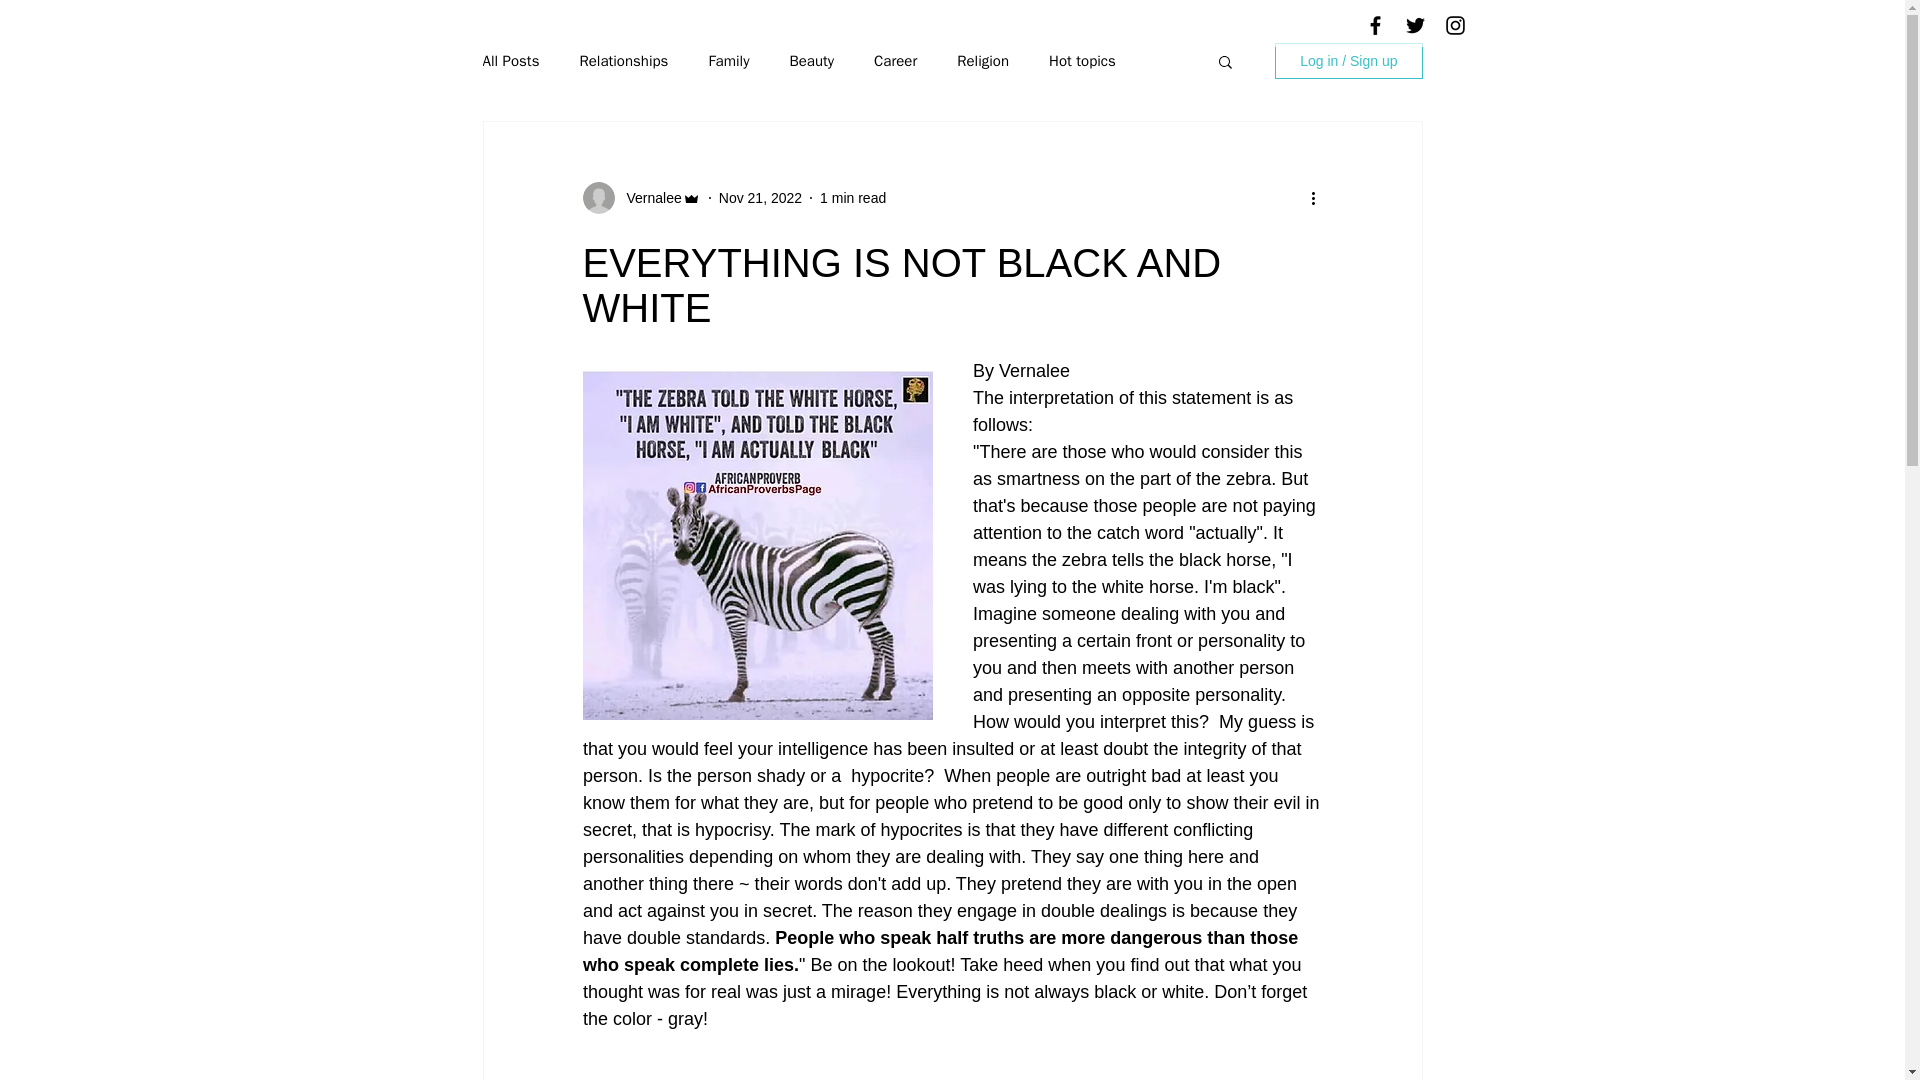 This screenshot has height=1080, width=1920. I want to click on Relationships, so click(624, 61).